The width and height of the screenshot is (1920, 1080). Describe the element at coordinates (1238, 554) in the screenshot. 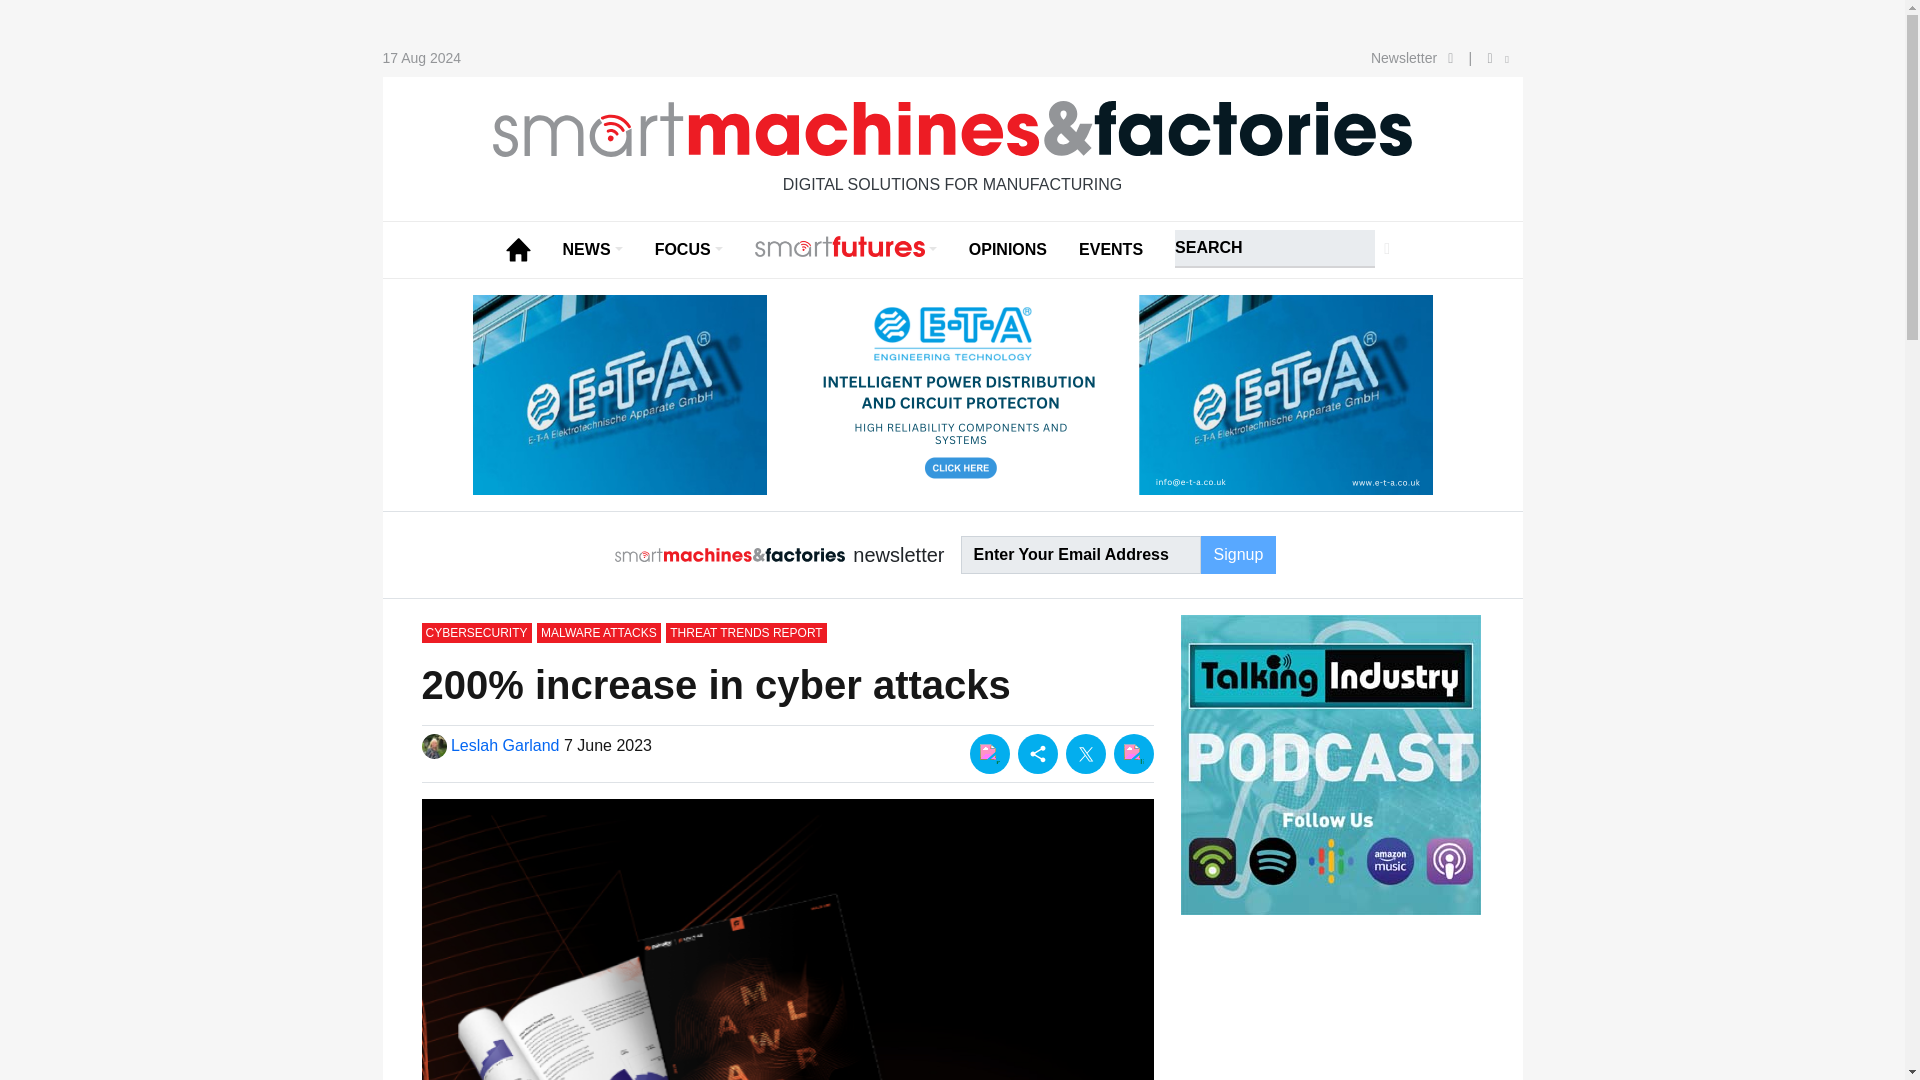

I see `Signup` at that location.